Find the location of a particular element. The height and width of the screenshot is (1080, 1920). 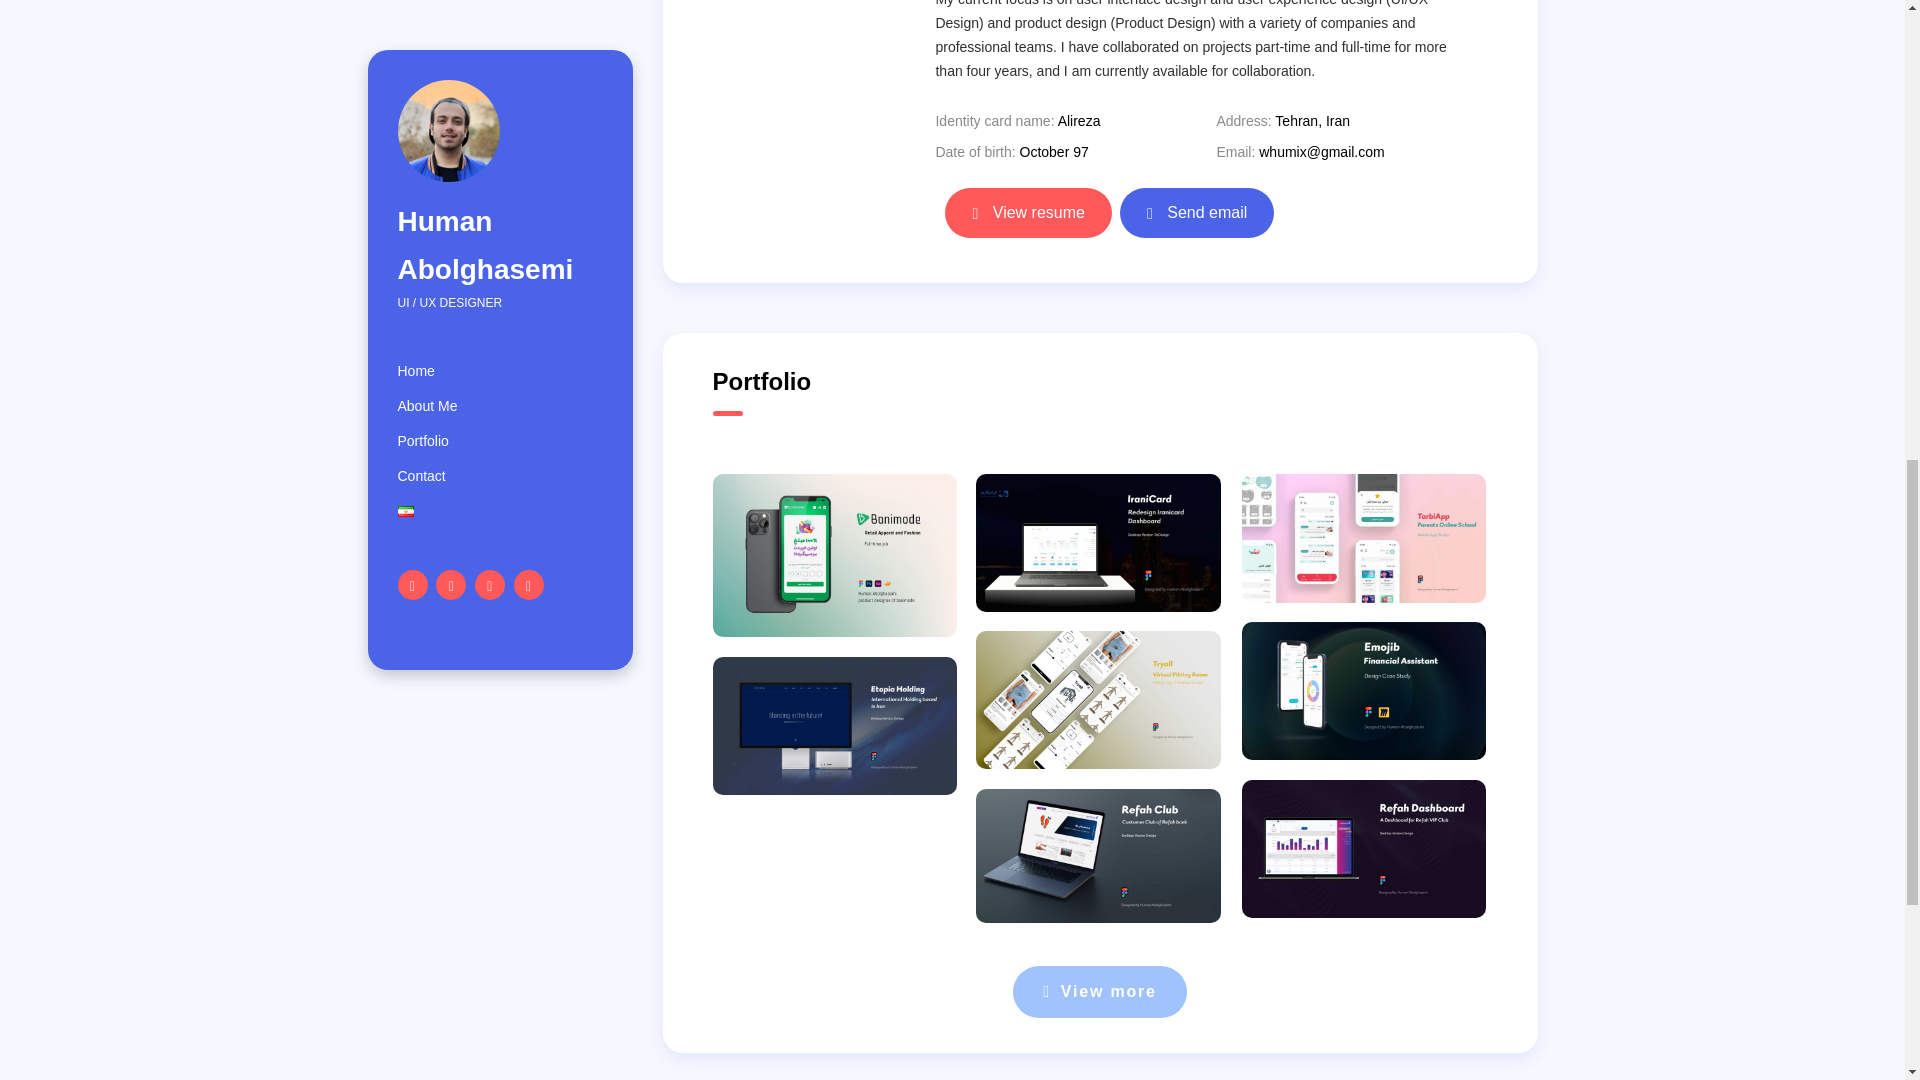

View more is located at coordinates (1100, 992).